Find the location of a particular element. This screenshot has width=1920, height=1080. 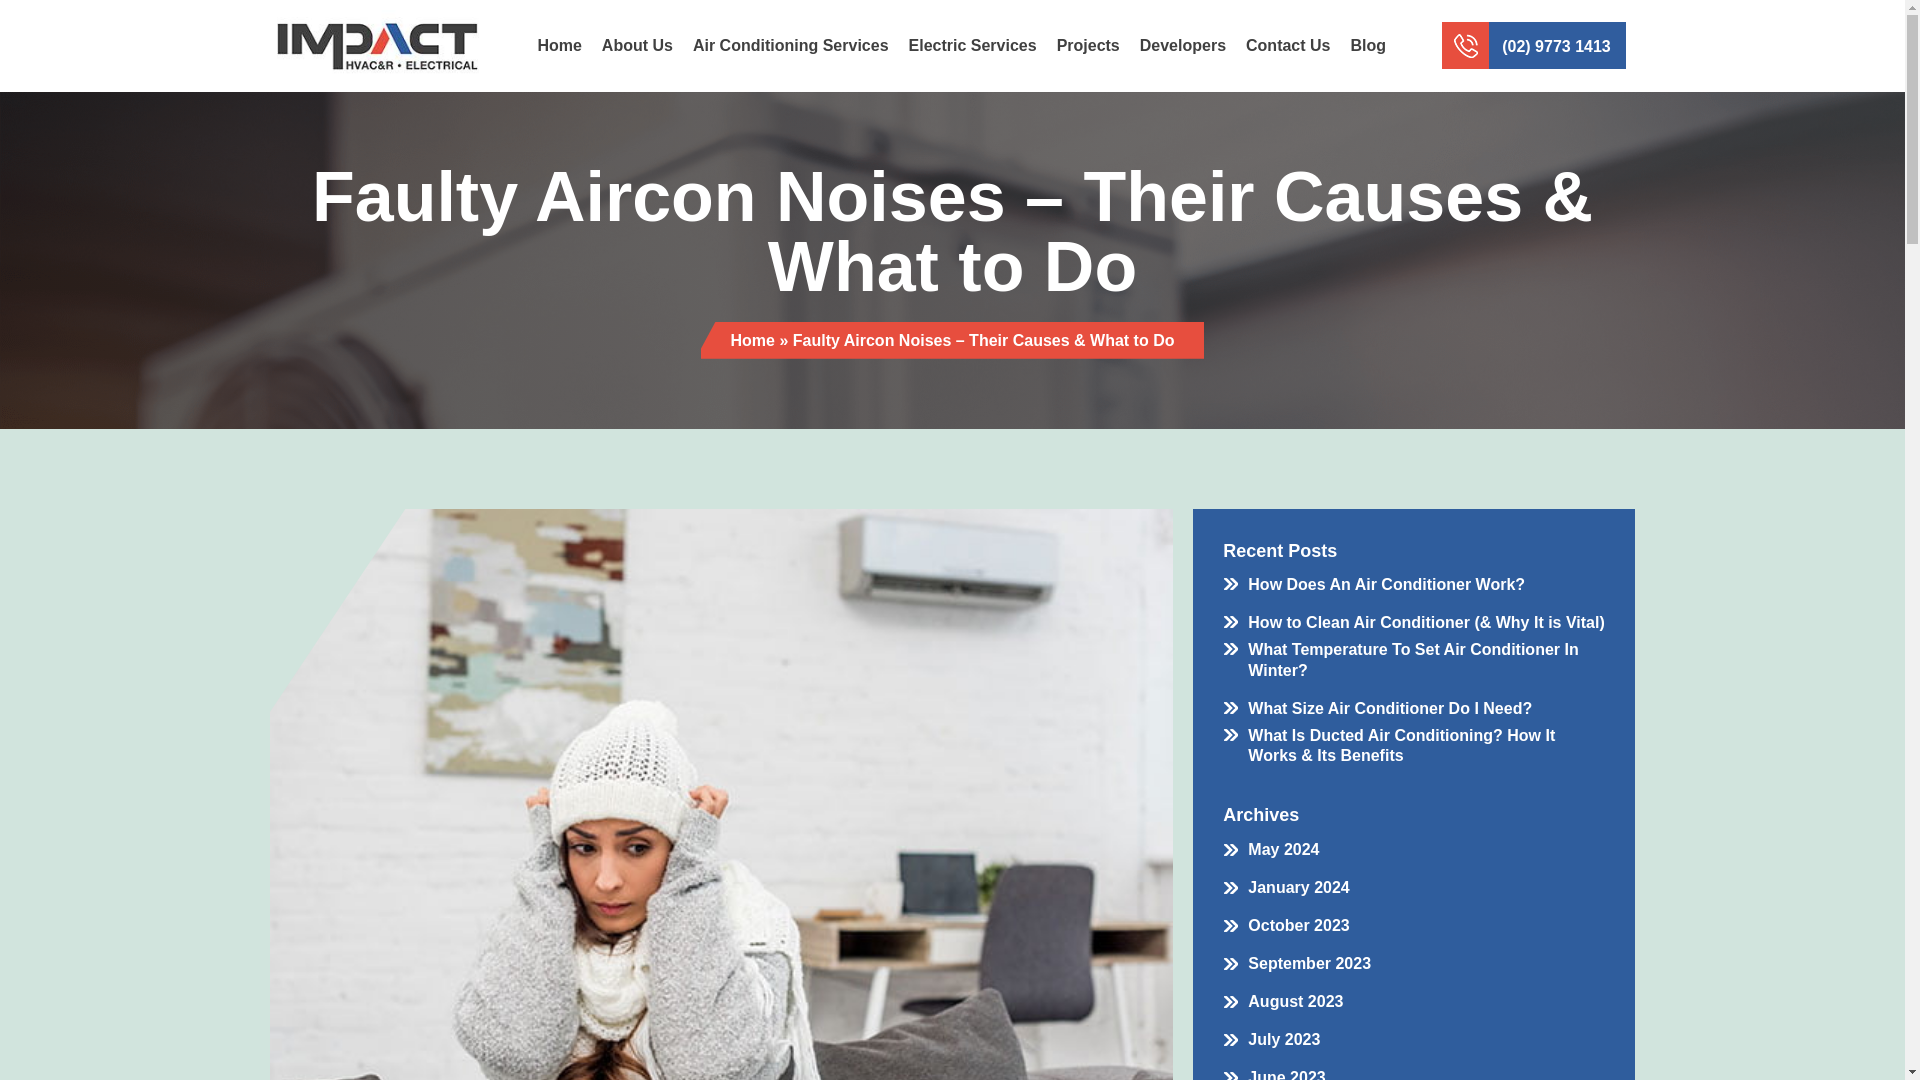

Projects is located at coordinates (1088, 45).